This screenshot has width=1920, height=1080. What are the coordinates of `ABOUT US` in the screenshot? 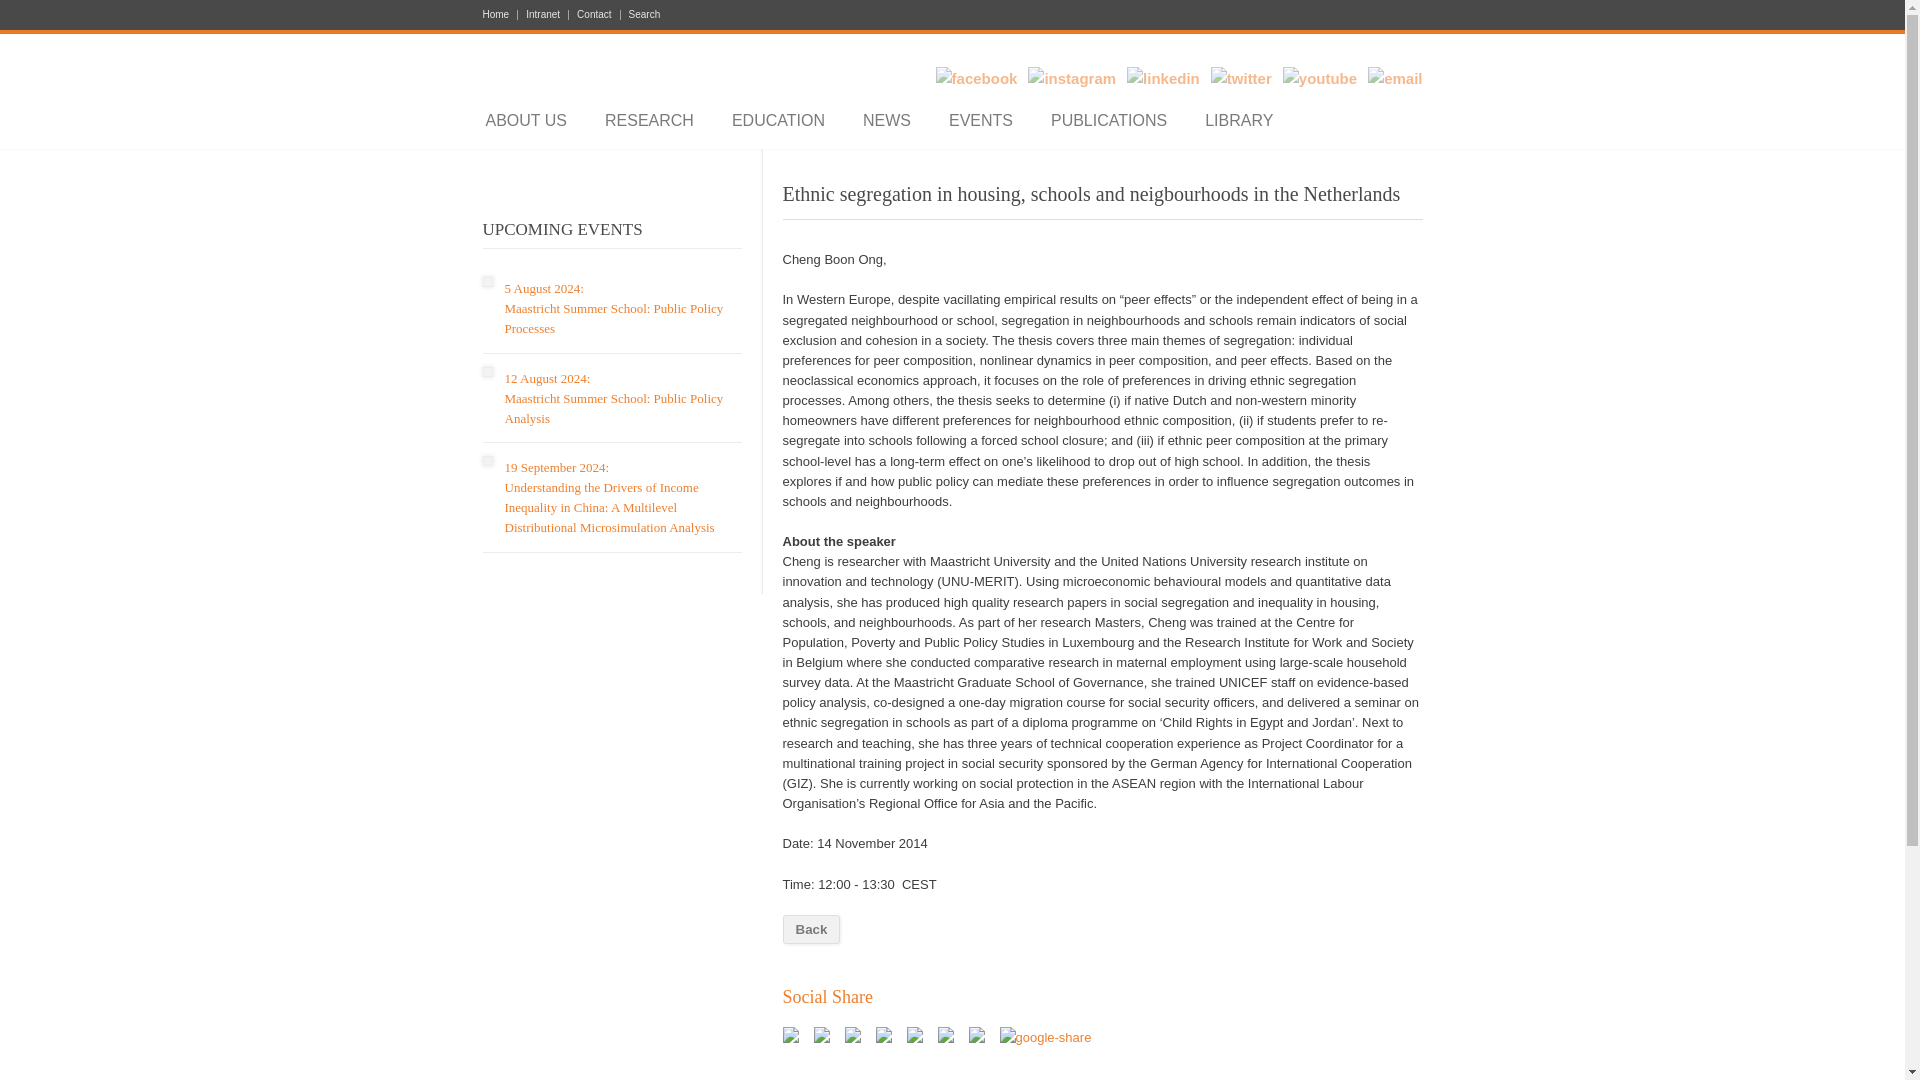 It's located at (528, 120).